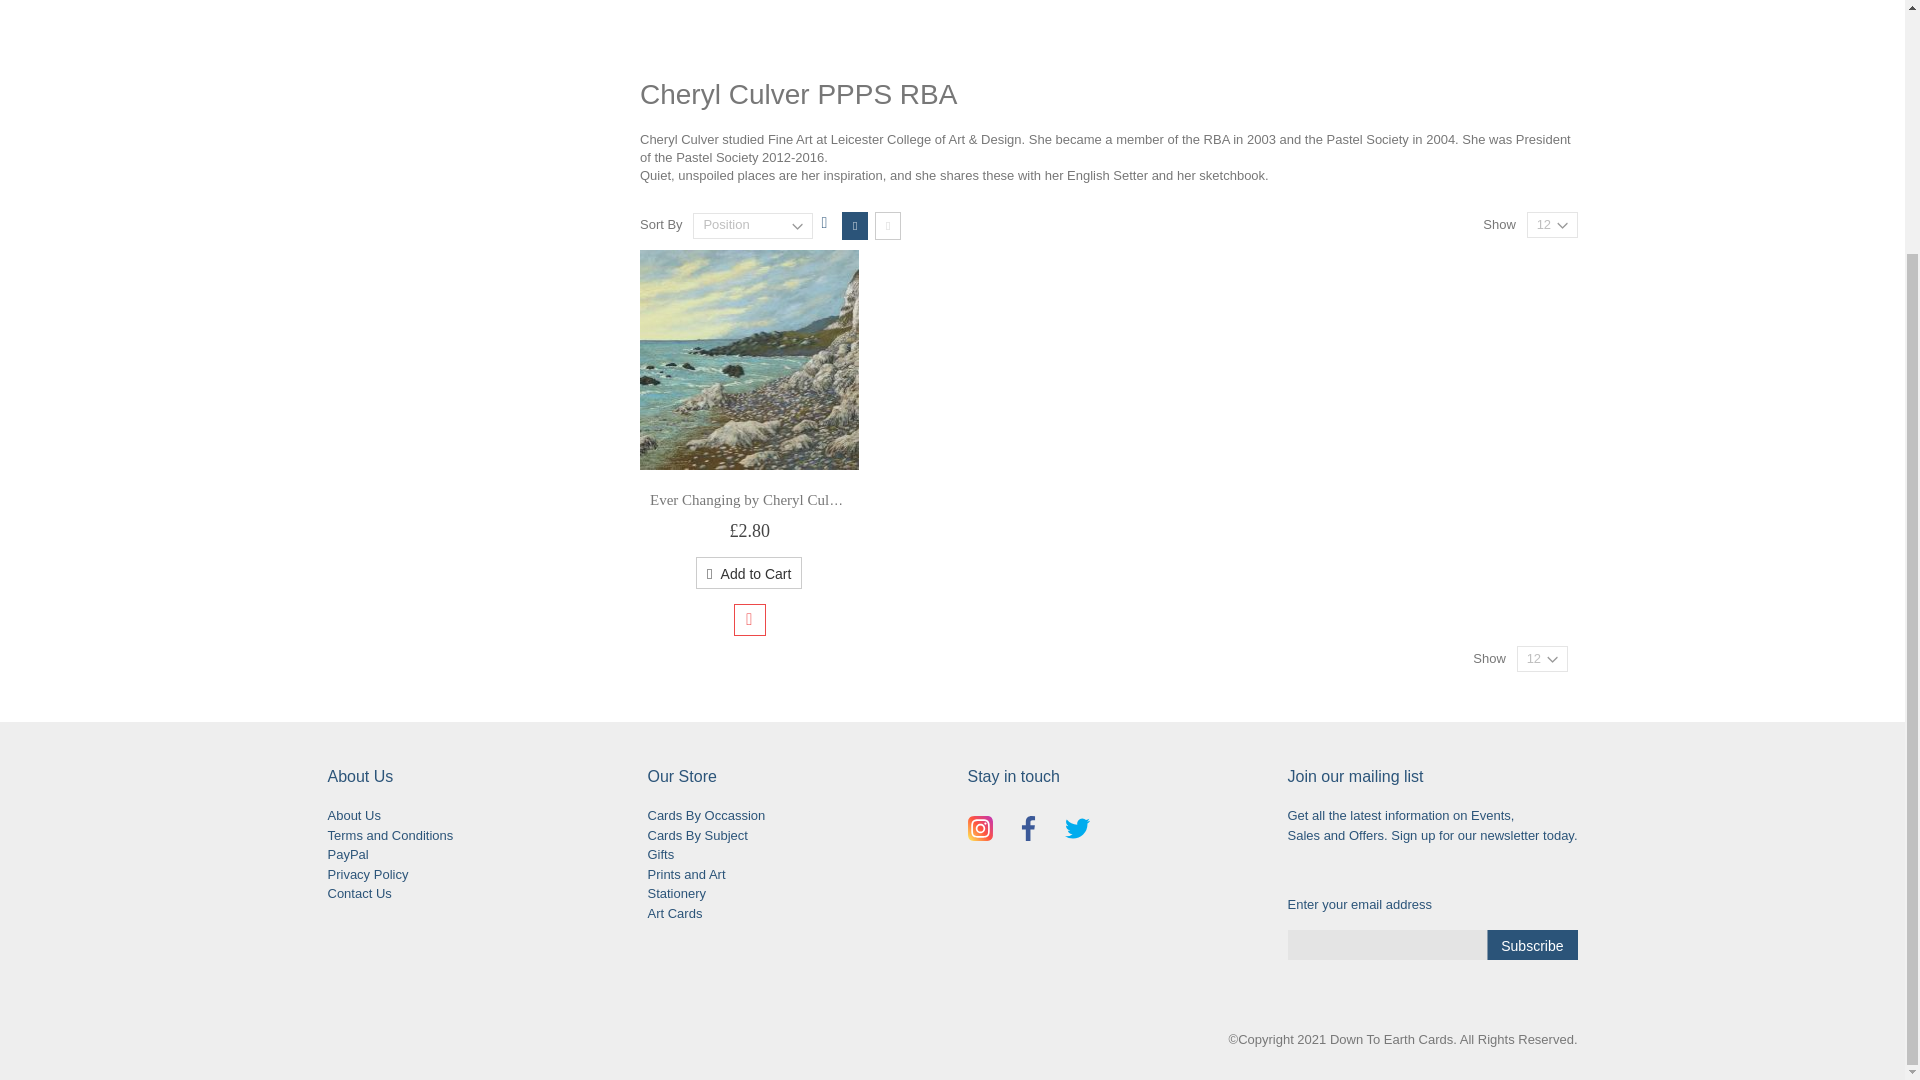  Describe the element at coordinates (748, 572) in the screenshot. I see `Add to Cart` at that location.